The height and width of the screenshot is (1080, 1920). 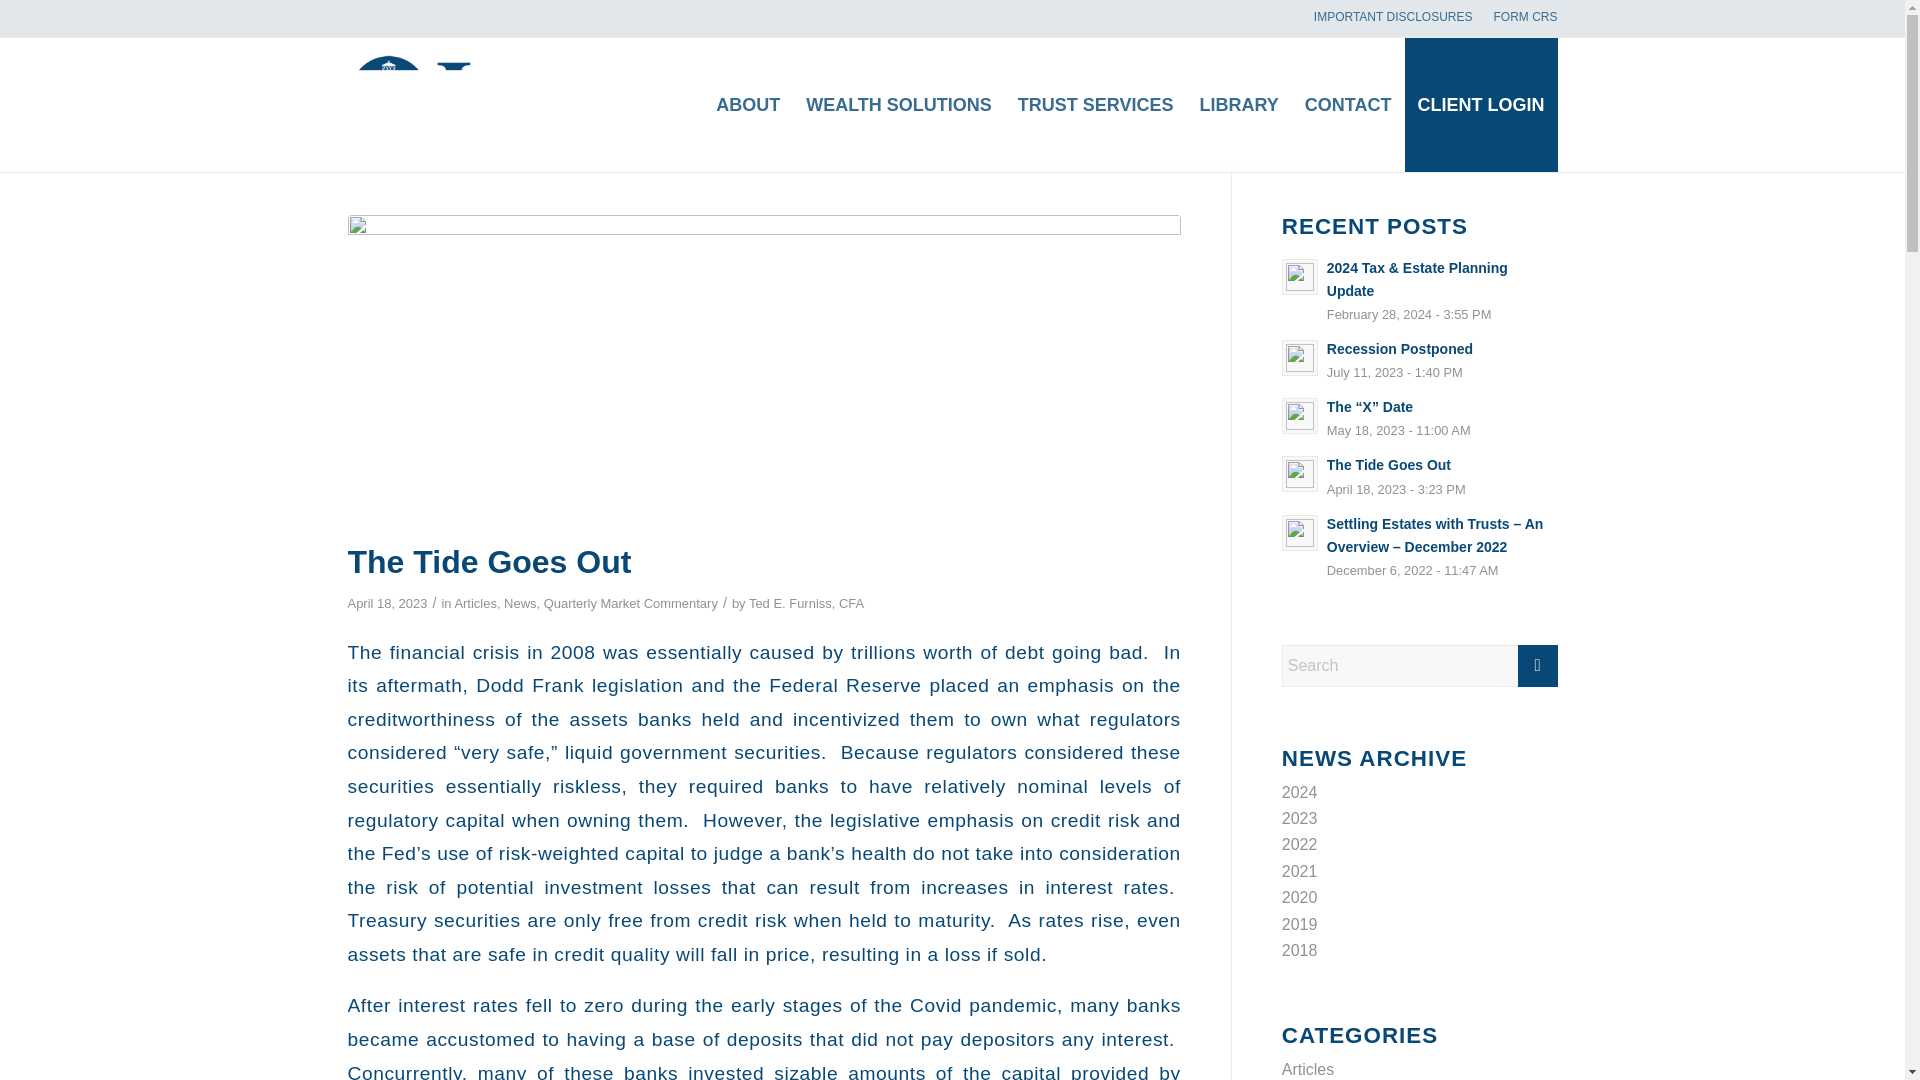 What do you see at coordinates (1388, 464) in the screenshot?
I see `Read: The Tide Goes Out` at bounding box center [1388, 464].